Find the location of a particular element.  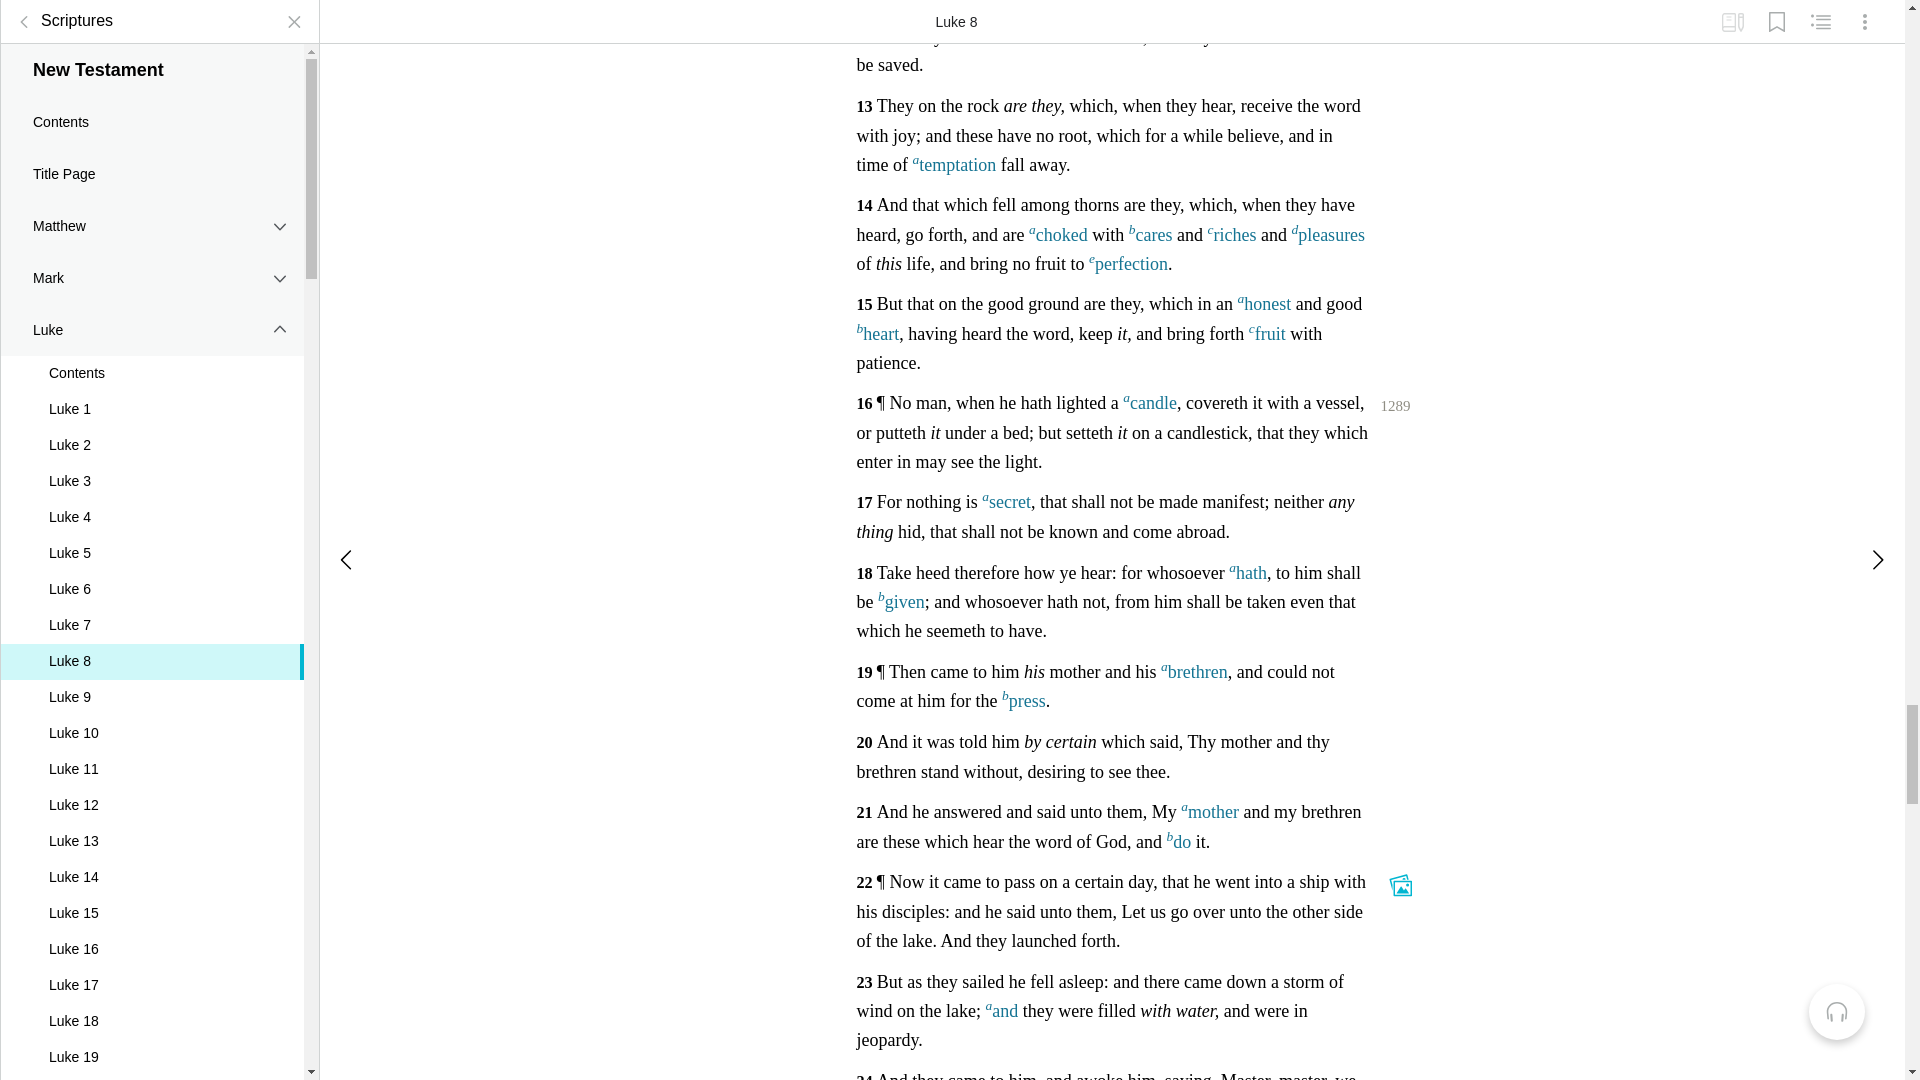

Ephesians is located at coordinates (152, 498).